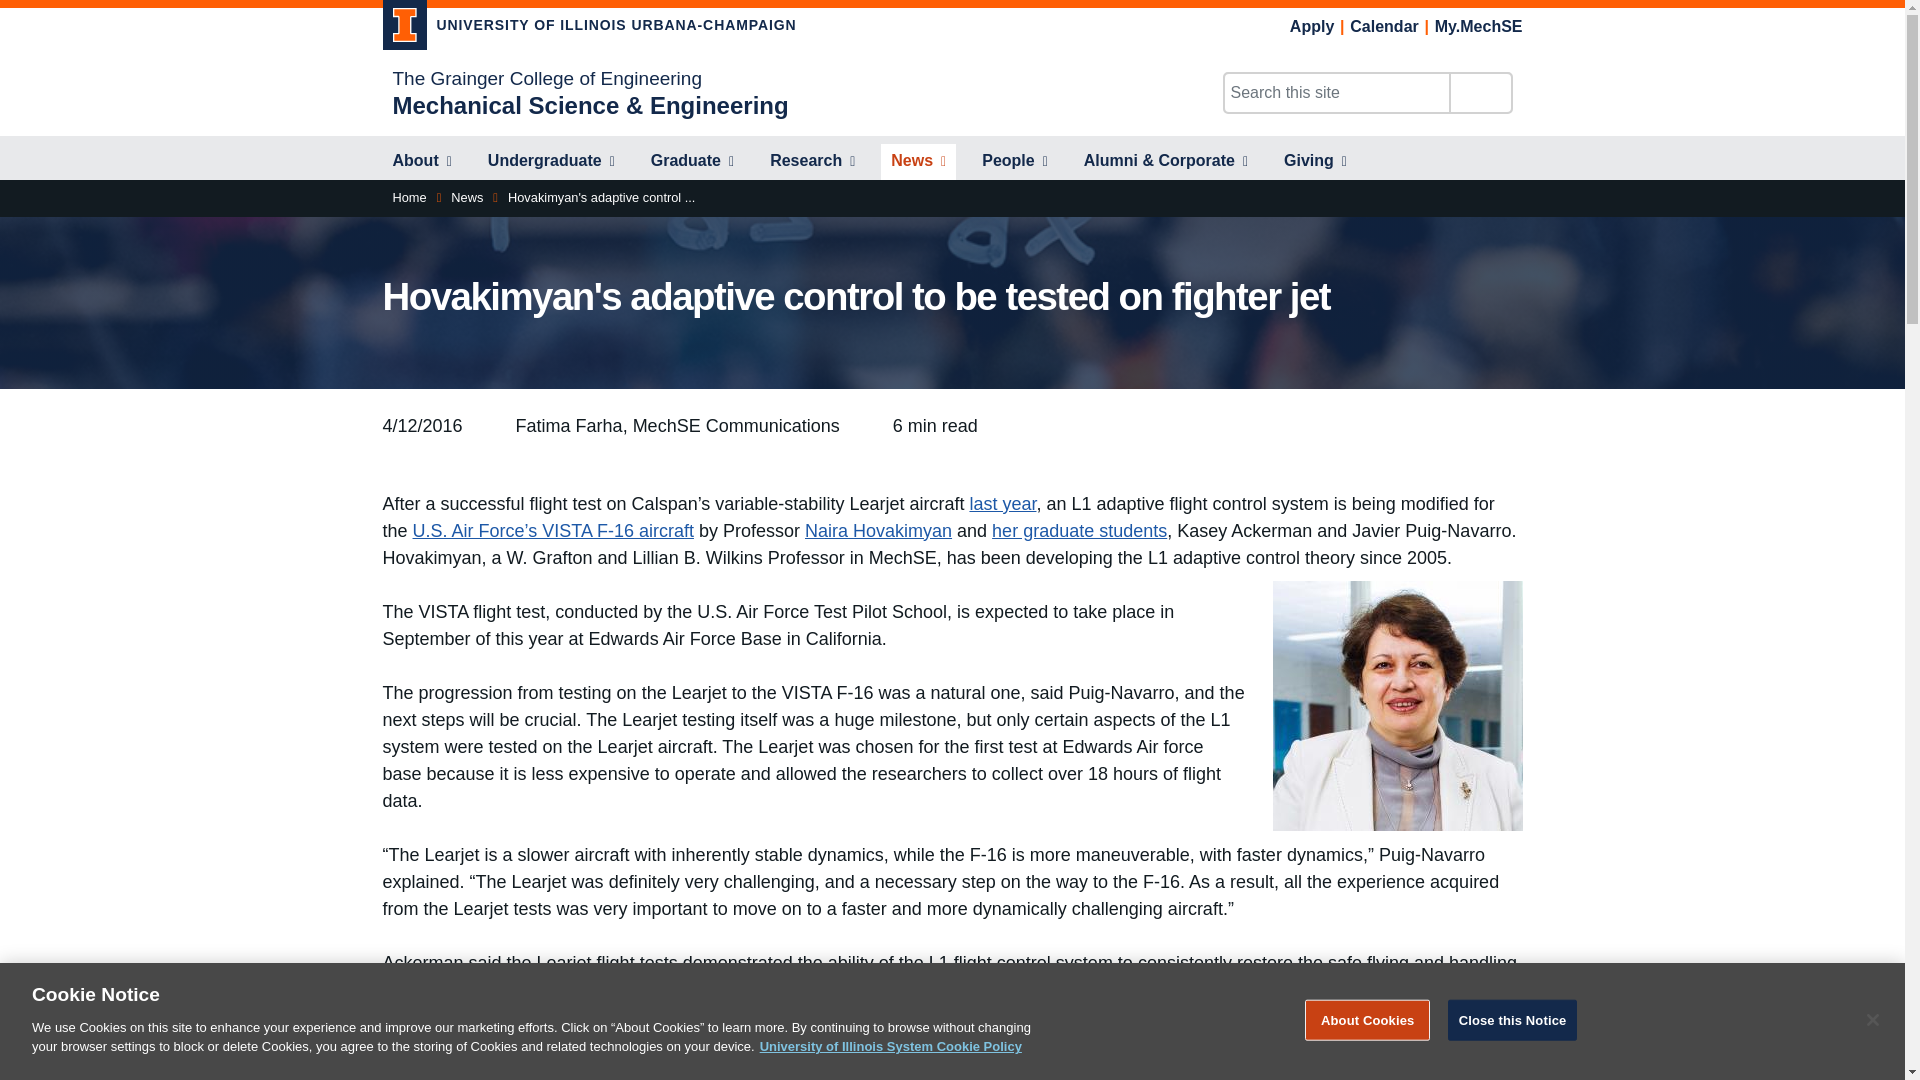  Describe the element at coordinates (602, 198) in the screenshot. I see `Hovakimyan's adaptive control to be tested on fighter jet` at that location.